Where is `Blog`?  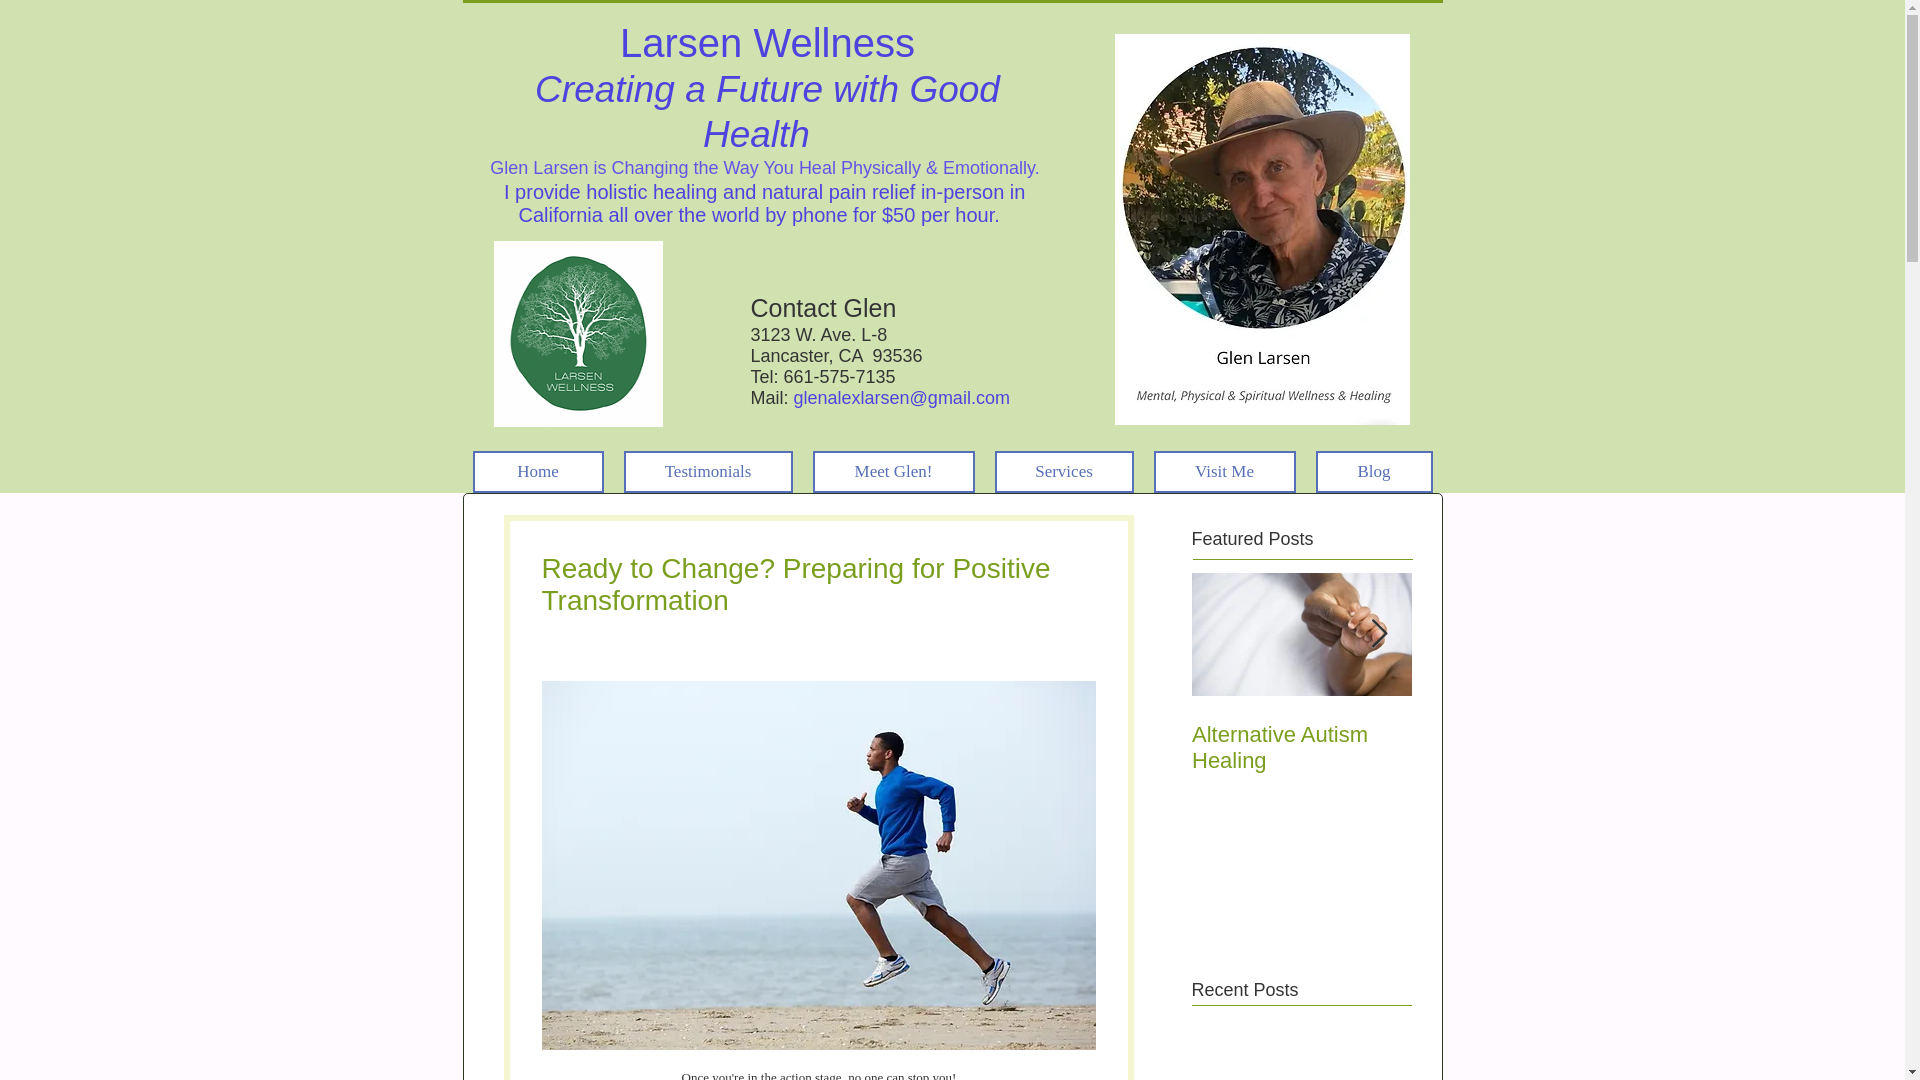 Blog is located at coordinates (1374, 472).